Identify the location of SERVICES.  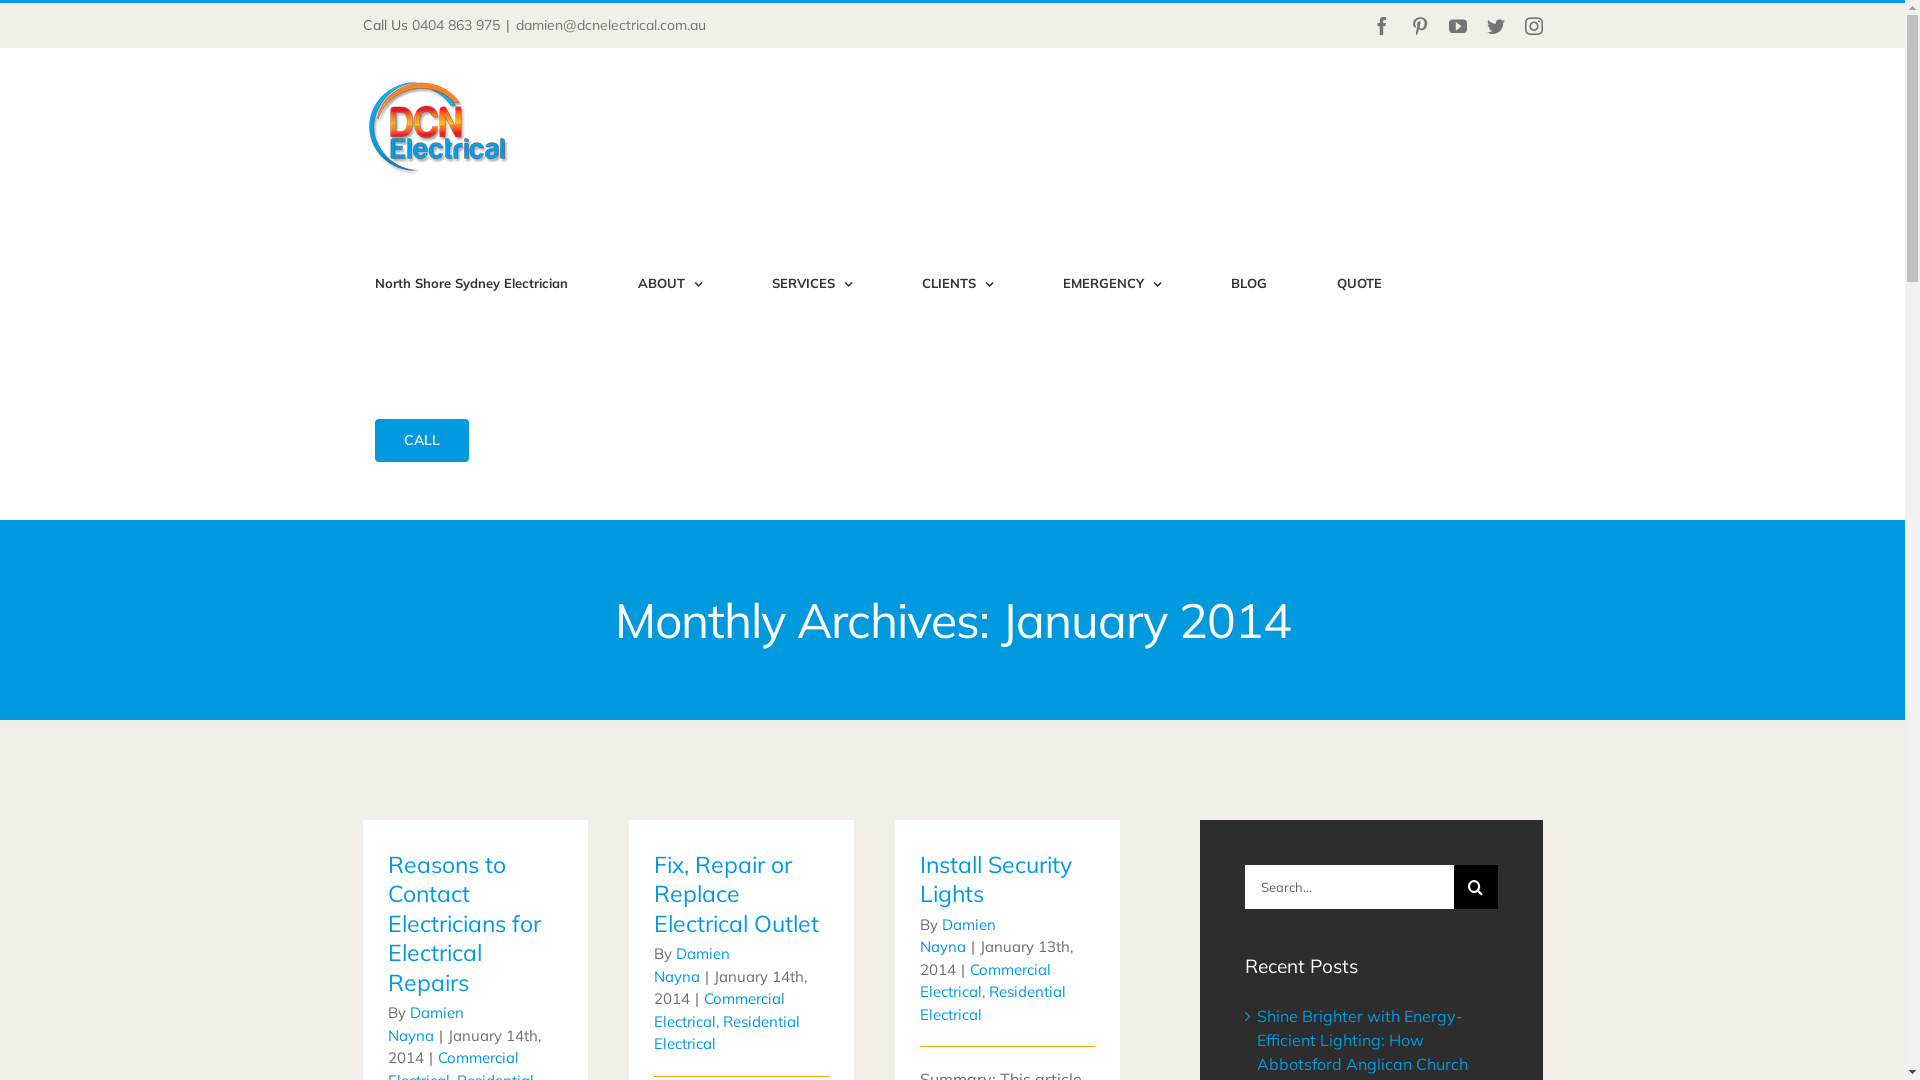
(812, 284).